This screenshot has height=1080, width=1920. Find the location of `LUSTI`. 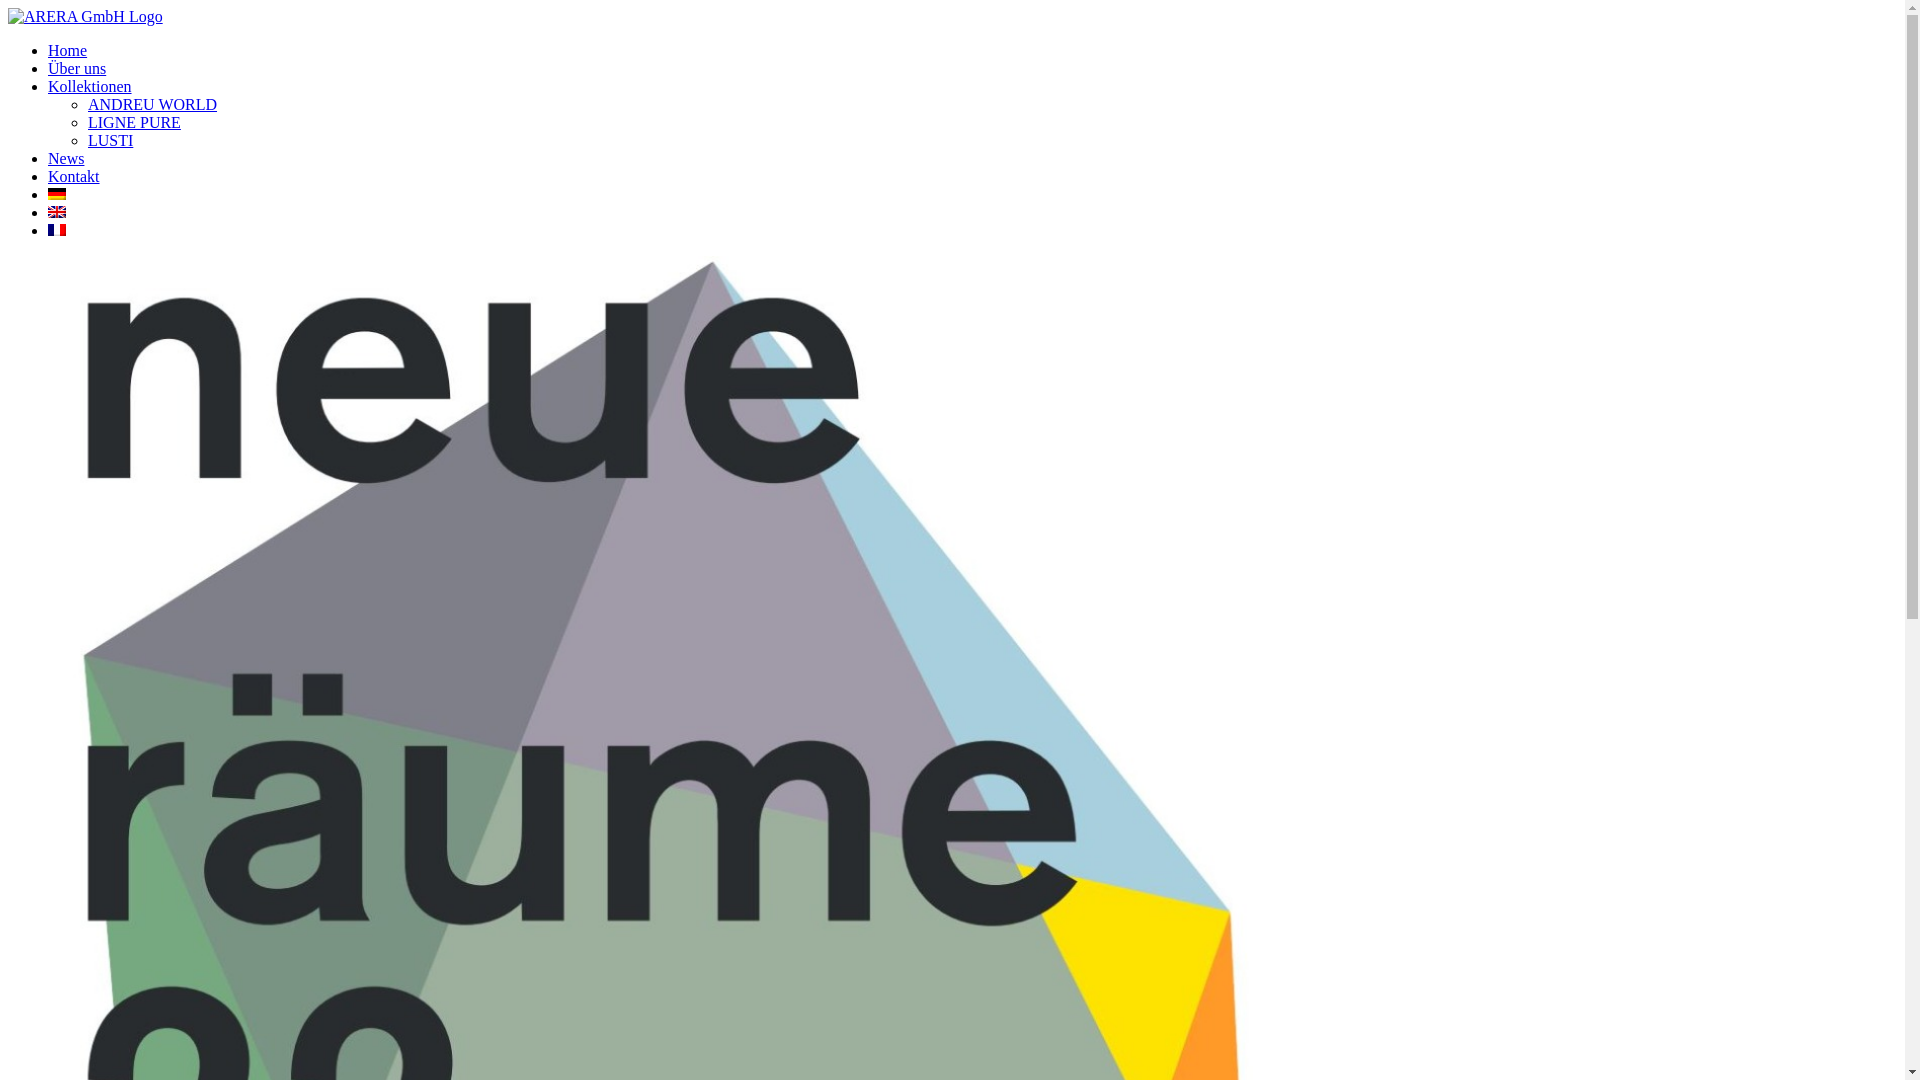

LUSTI is located at coordinates (110, 140).